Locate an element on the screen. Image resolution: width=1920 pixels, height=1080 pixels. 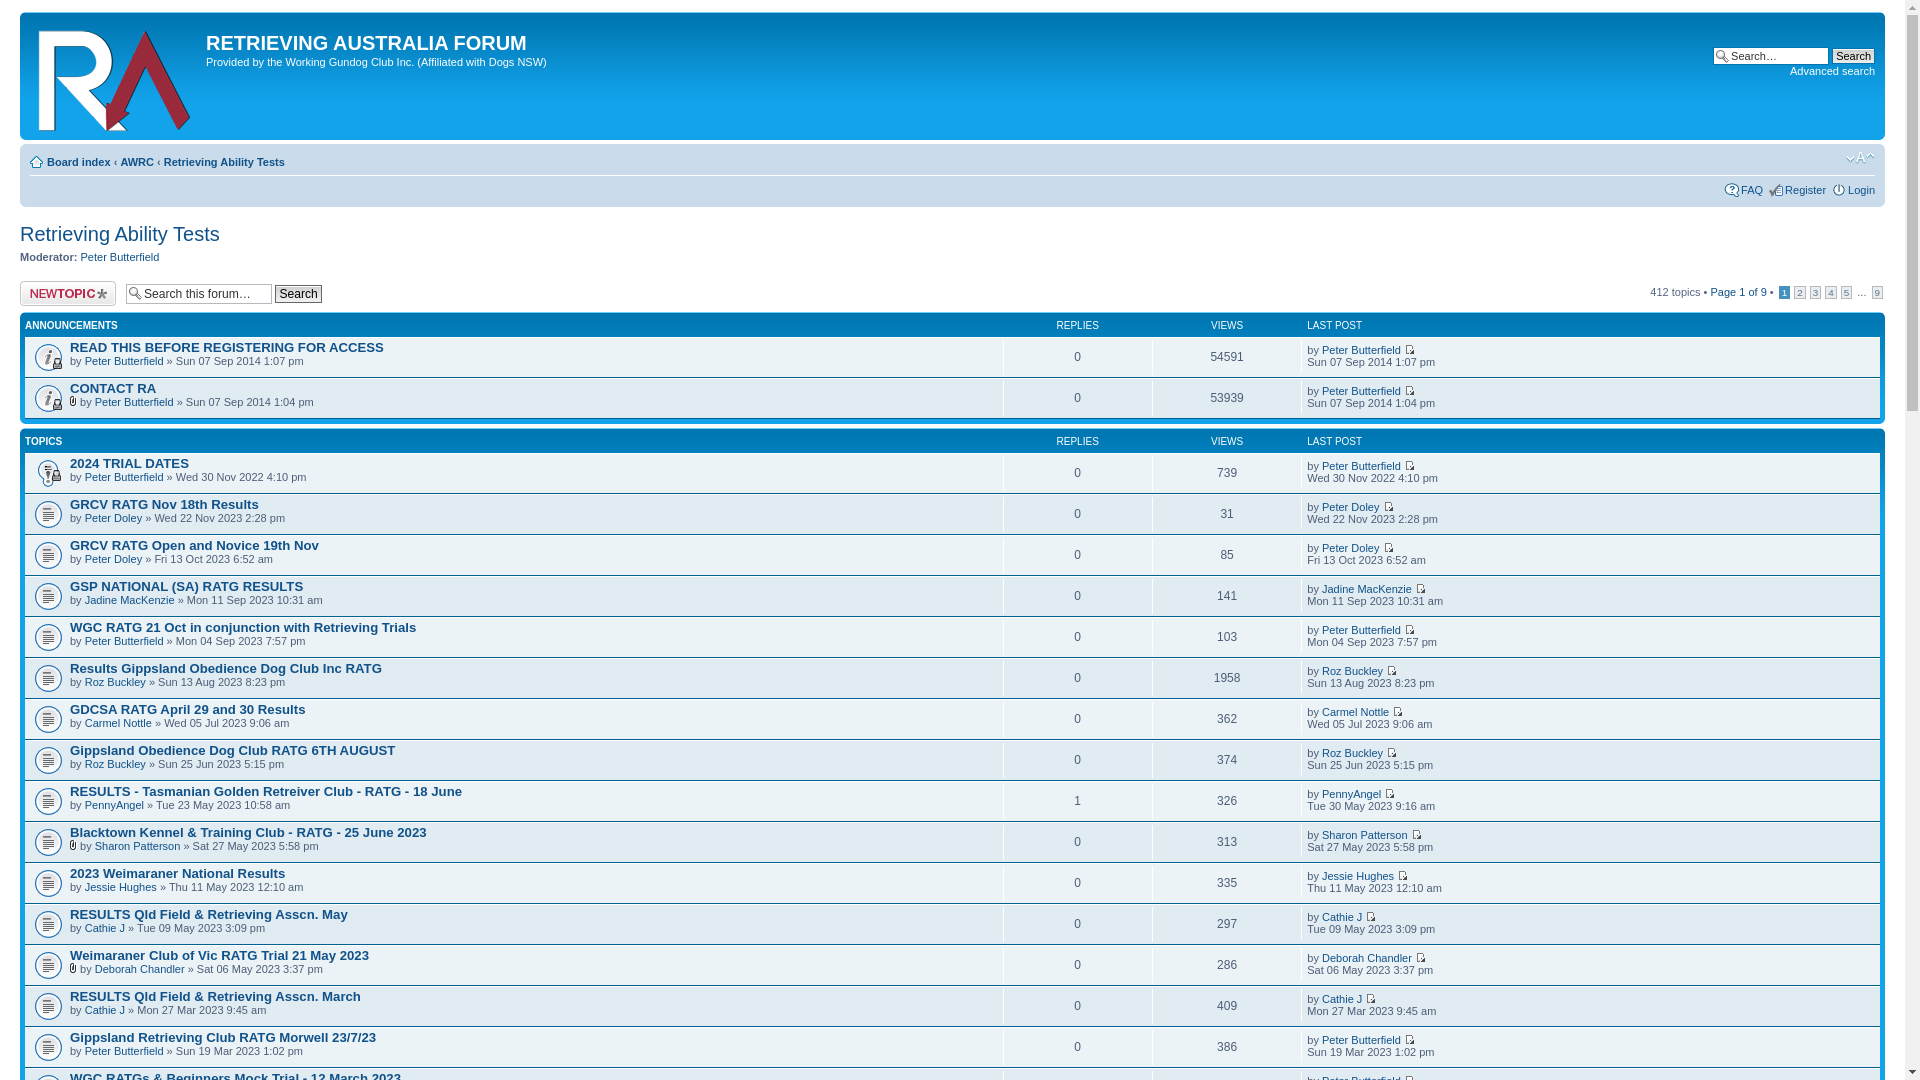
GRCV RATG Nov 18th Results is located at coordinates (164, 504).